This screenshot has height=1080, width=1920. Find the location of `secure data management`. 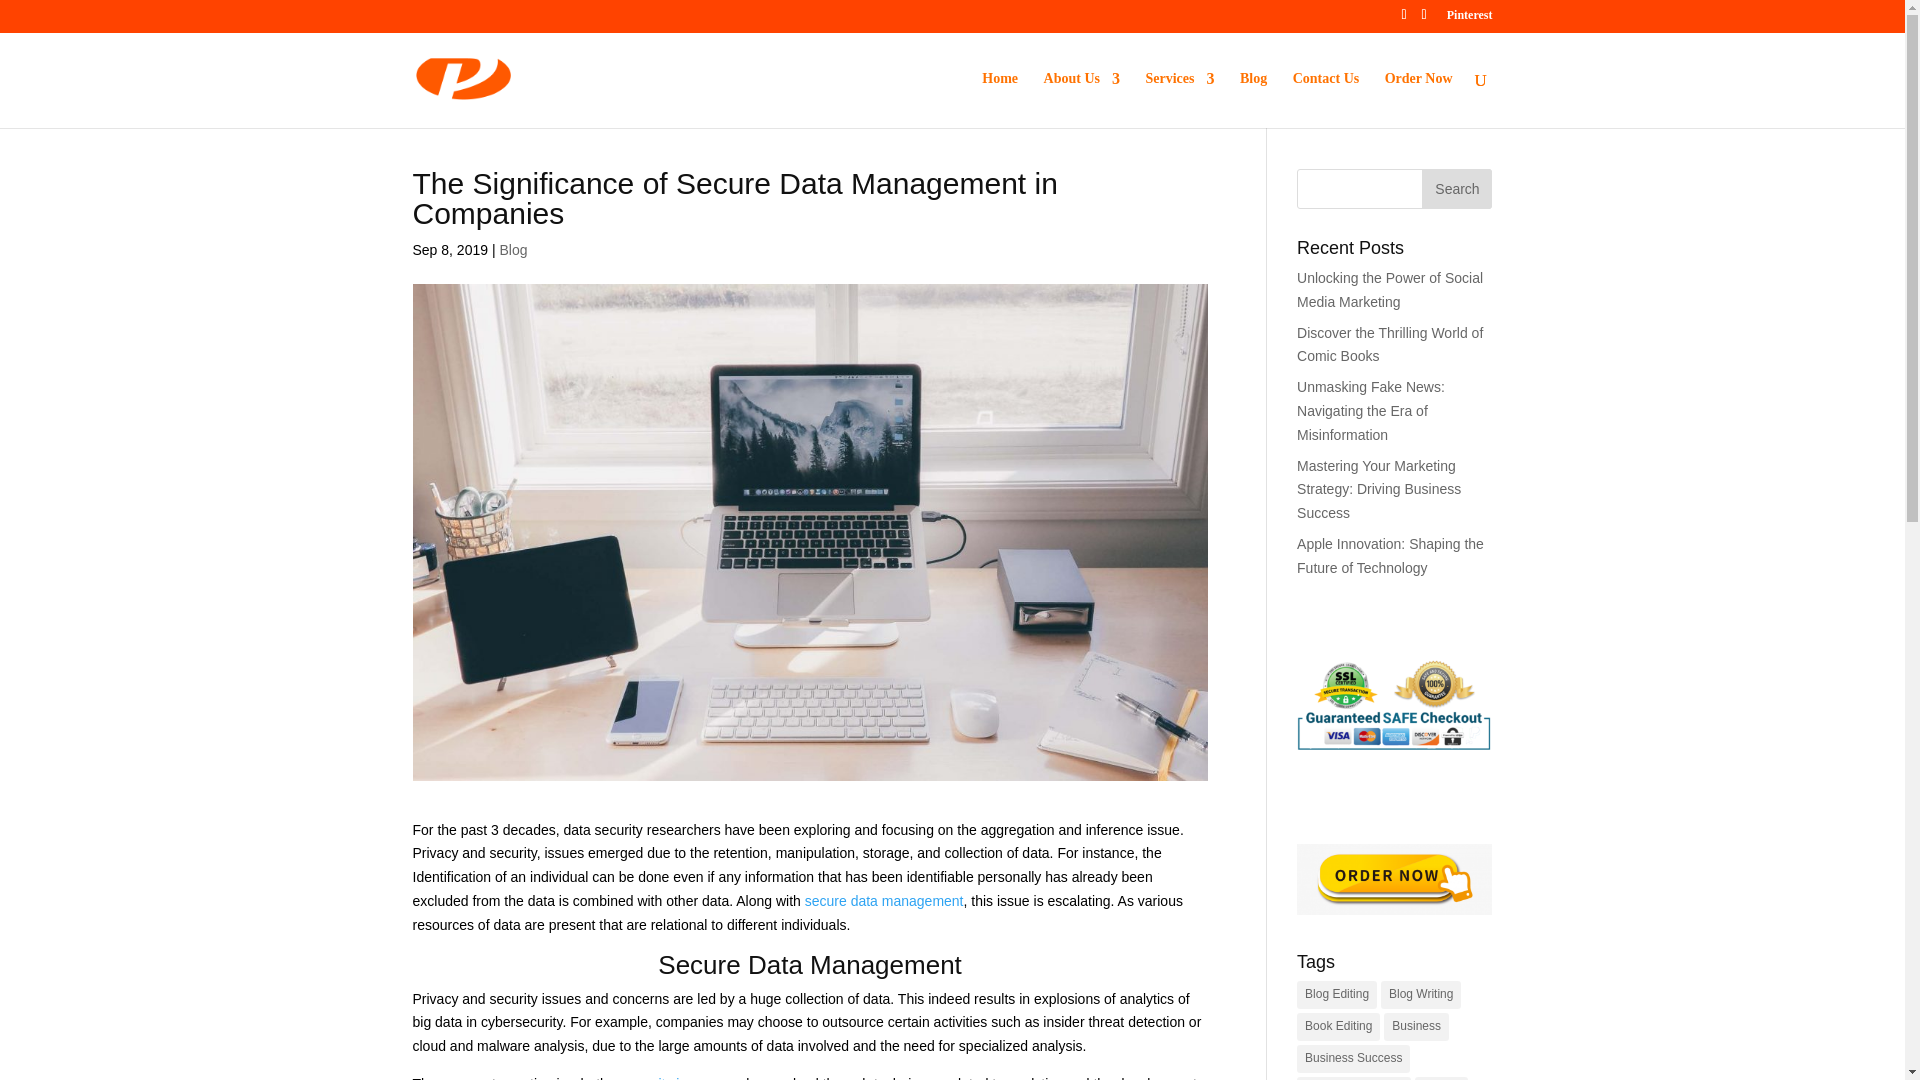

secure data management is located at coordinates (884, 901).